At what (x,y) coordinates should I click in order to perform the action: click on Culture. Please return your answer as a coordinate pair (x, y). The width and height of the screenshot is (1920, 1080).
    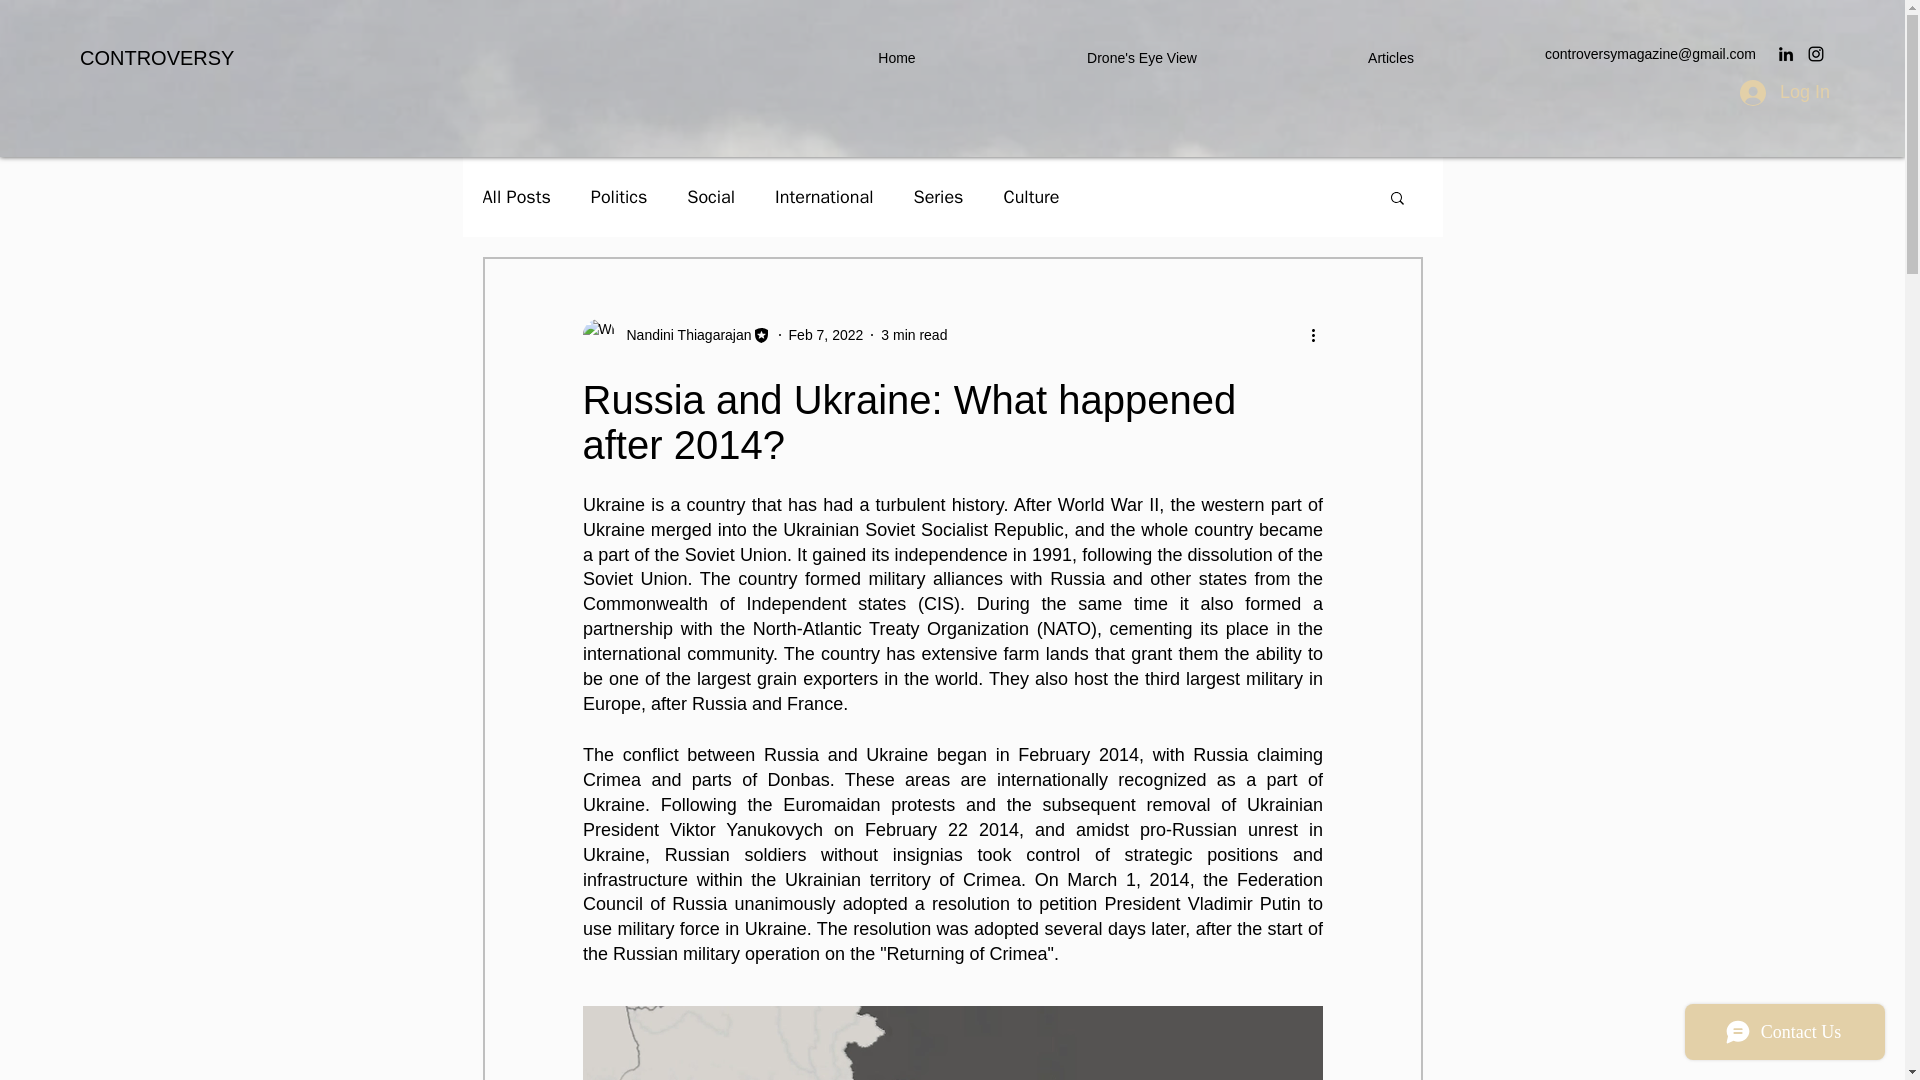
    Looking at the image, I should click on (1030, 196).